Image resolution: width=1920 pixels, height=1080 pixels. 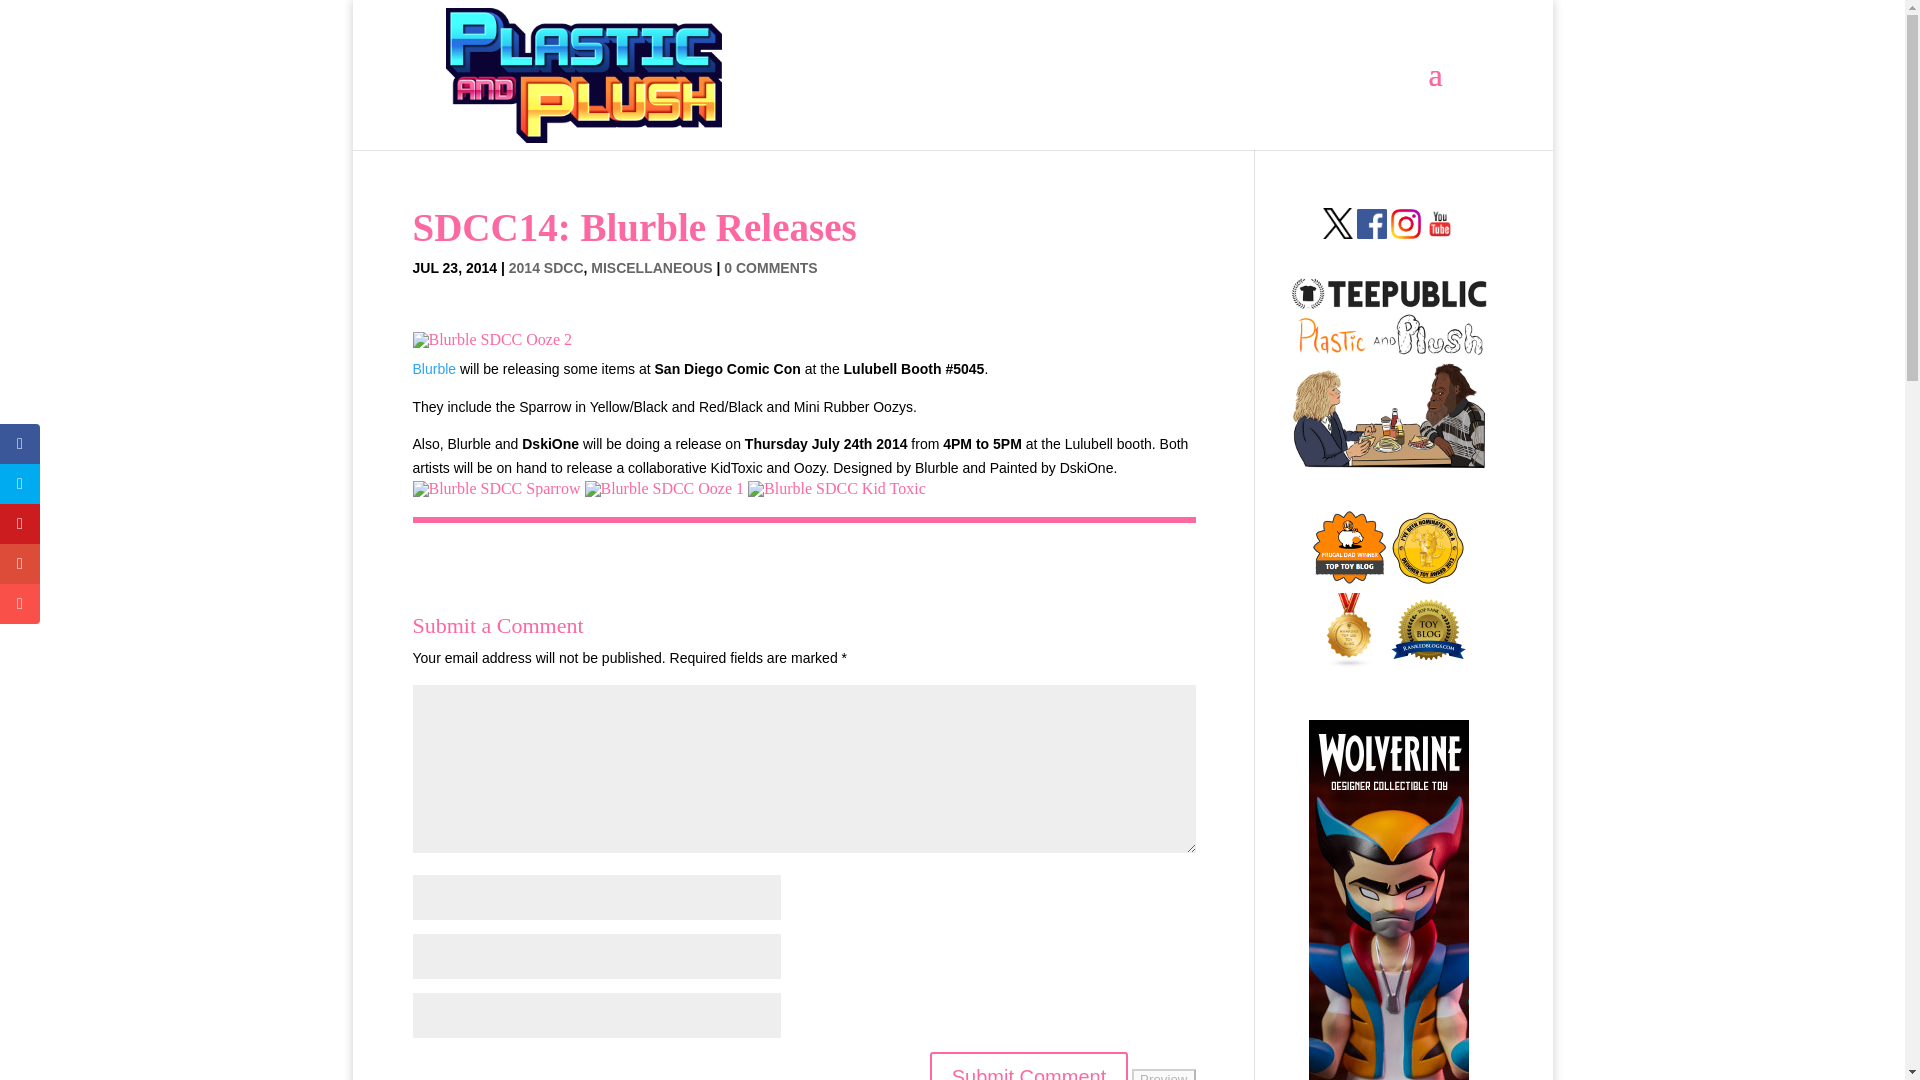 What do you see at coordinates (770, 268) in the screenshot?
I see `0 COMMENTS` at bounding box center [770, 268].